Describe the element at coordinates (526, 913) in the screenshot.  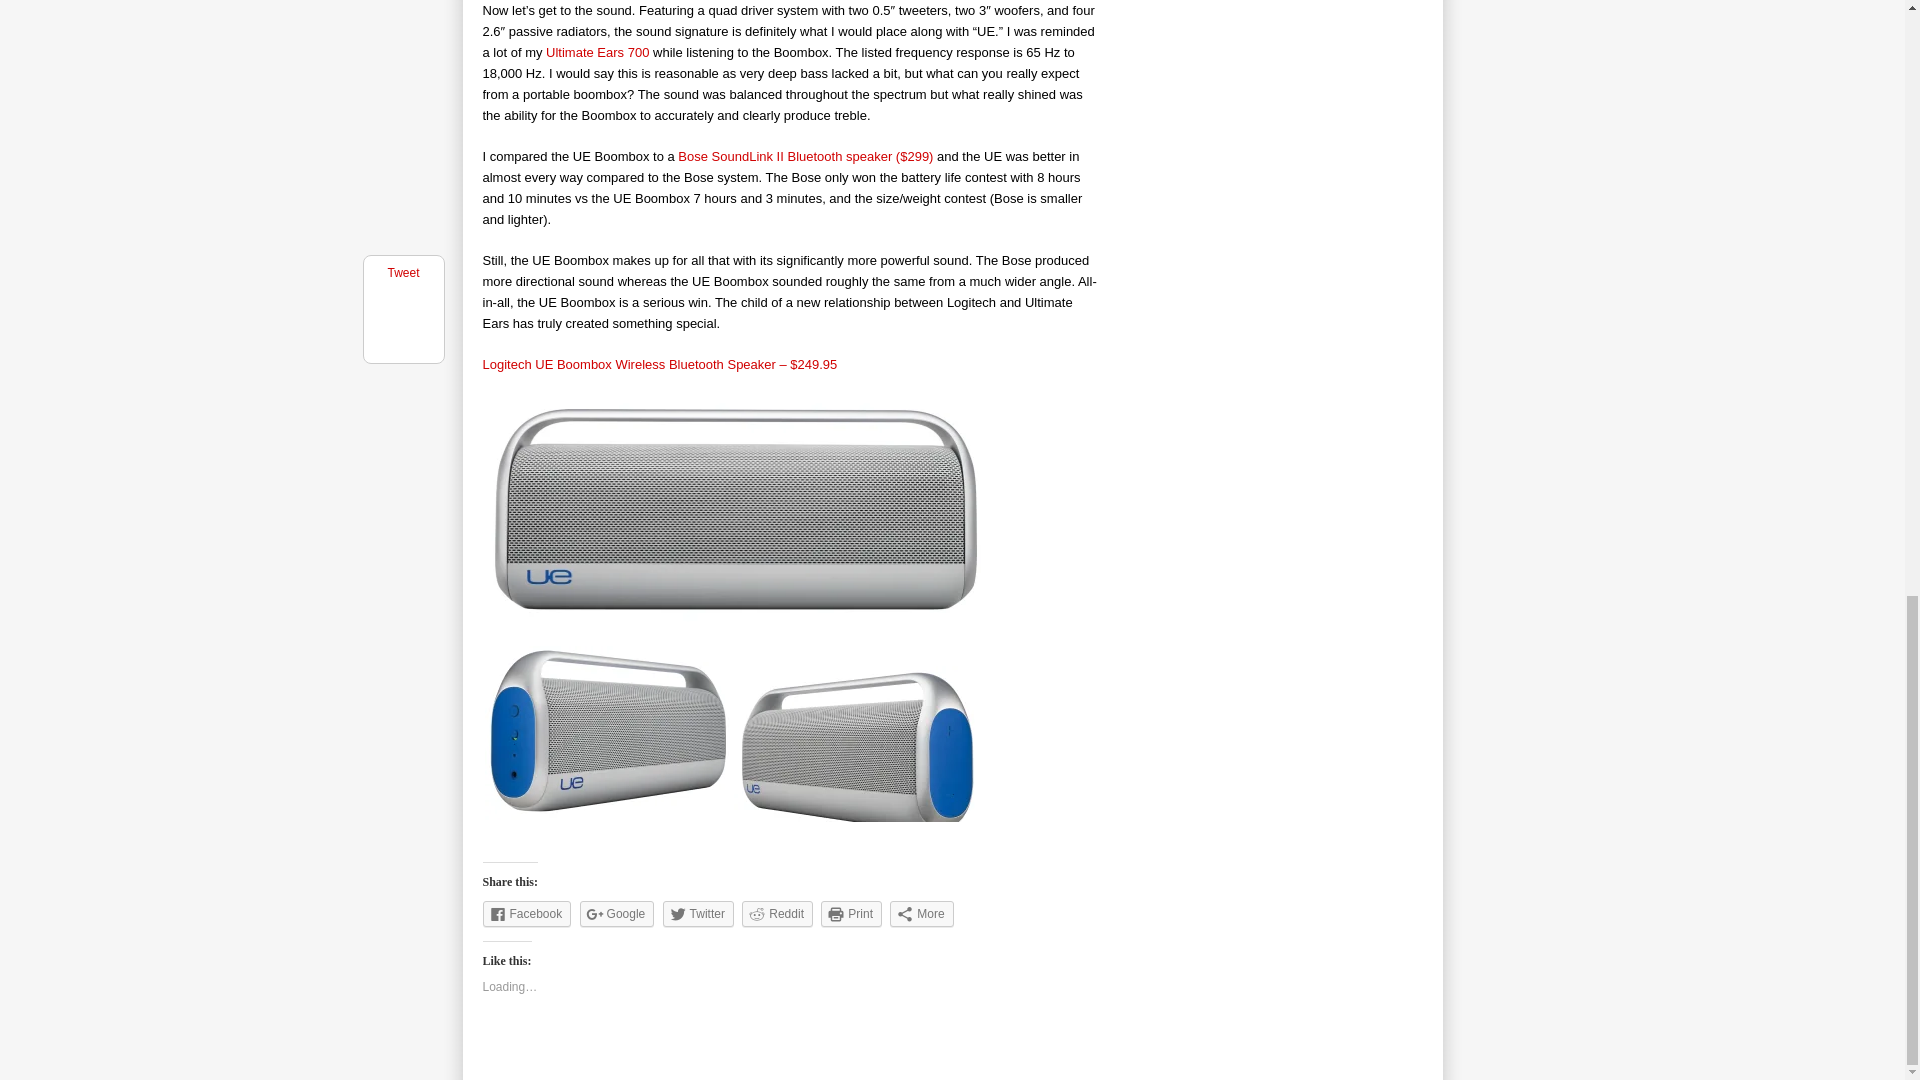
I see `Click to share on Facebook` at that location.